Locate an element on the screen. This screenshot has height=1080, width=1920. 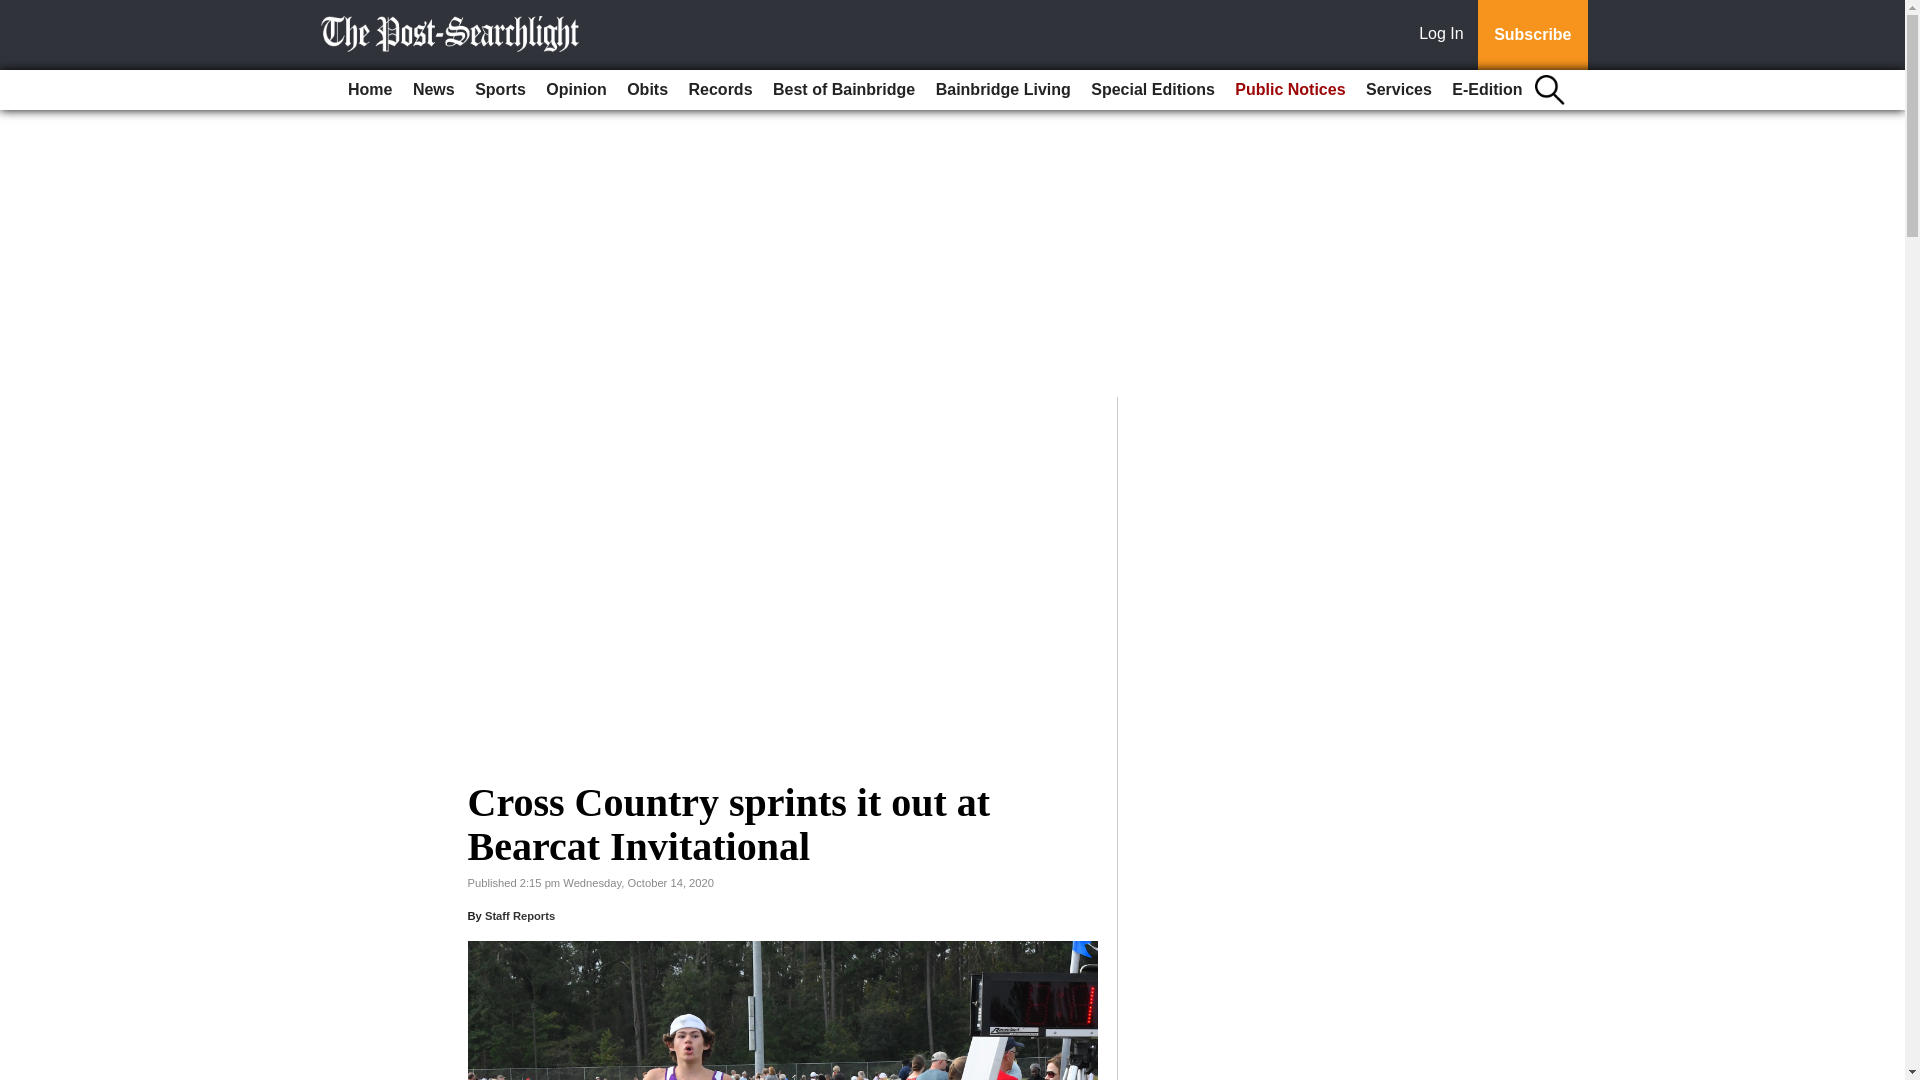
Public Notices is located at coordinates (1290, 90).